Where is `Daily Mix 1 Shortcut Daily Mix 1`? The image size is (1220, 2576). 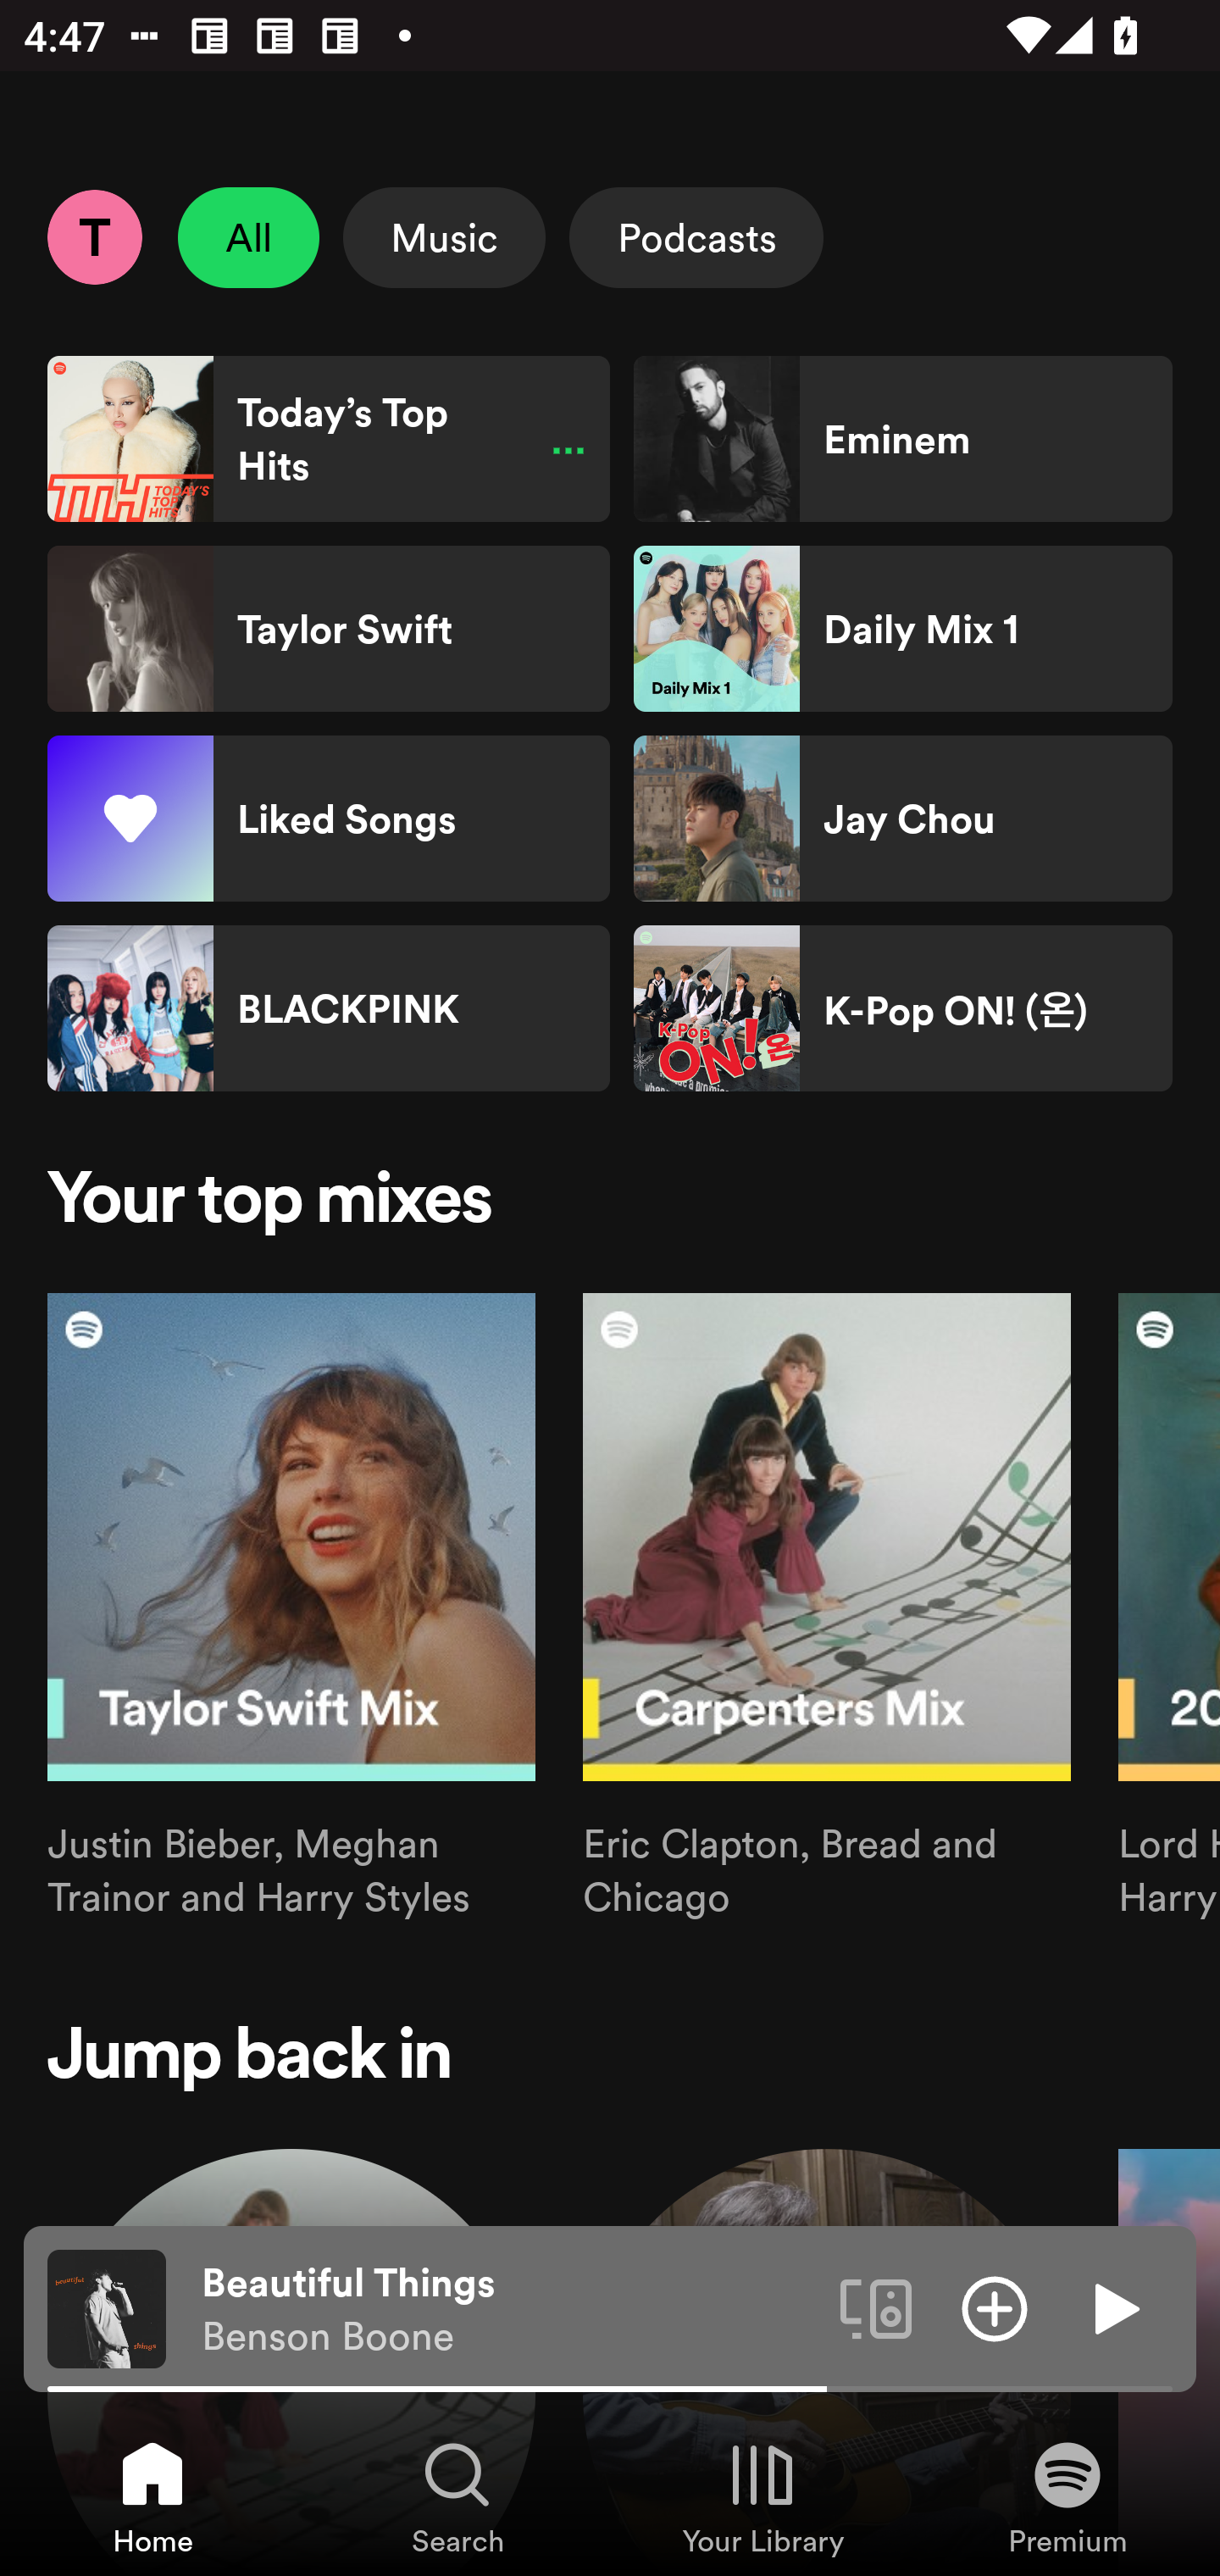
Daily Mix 1 Shortcut Daily Mix 1 is located at coordinates (902, 629).